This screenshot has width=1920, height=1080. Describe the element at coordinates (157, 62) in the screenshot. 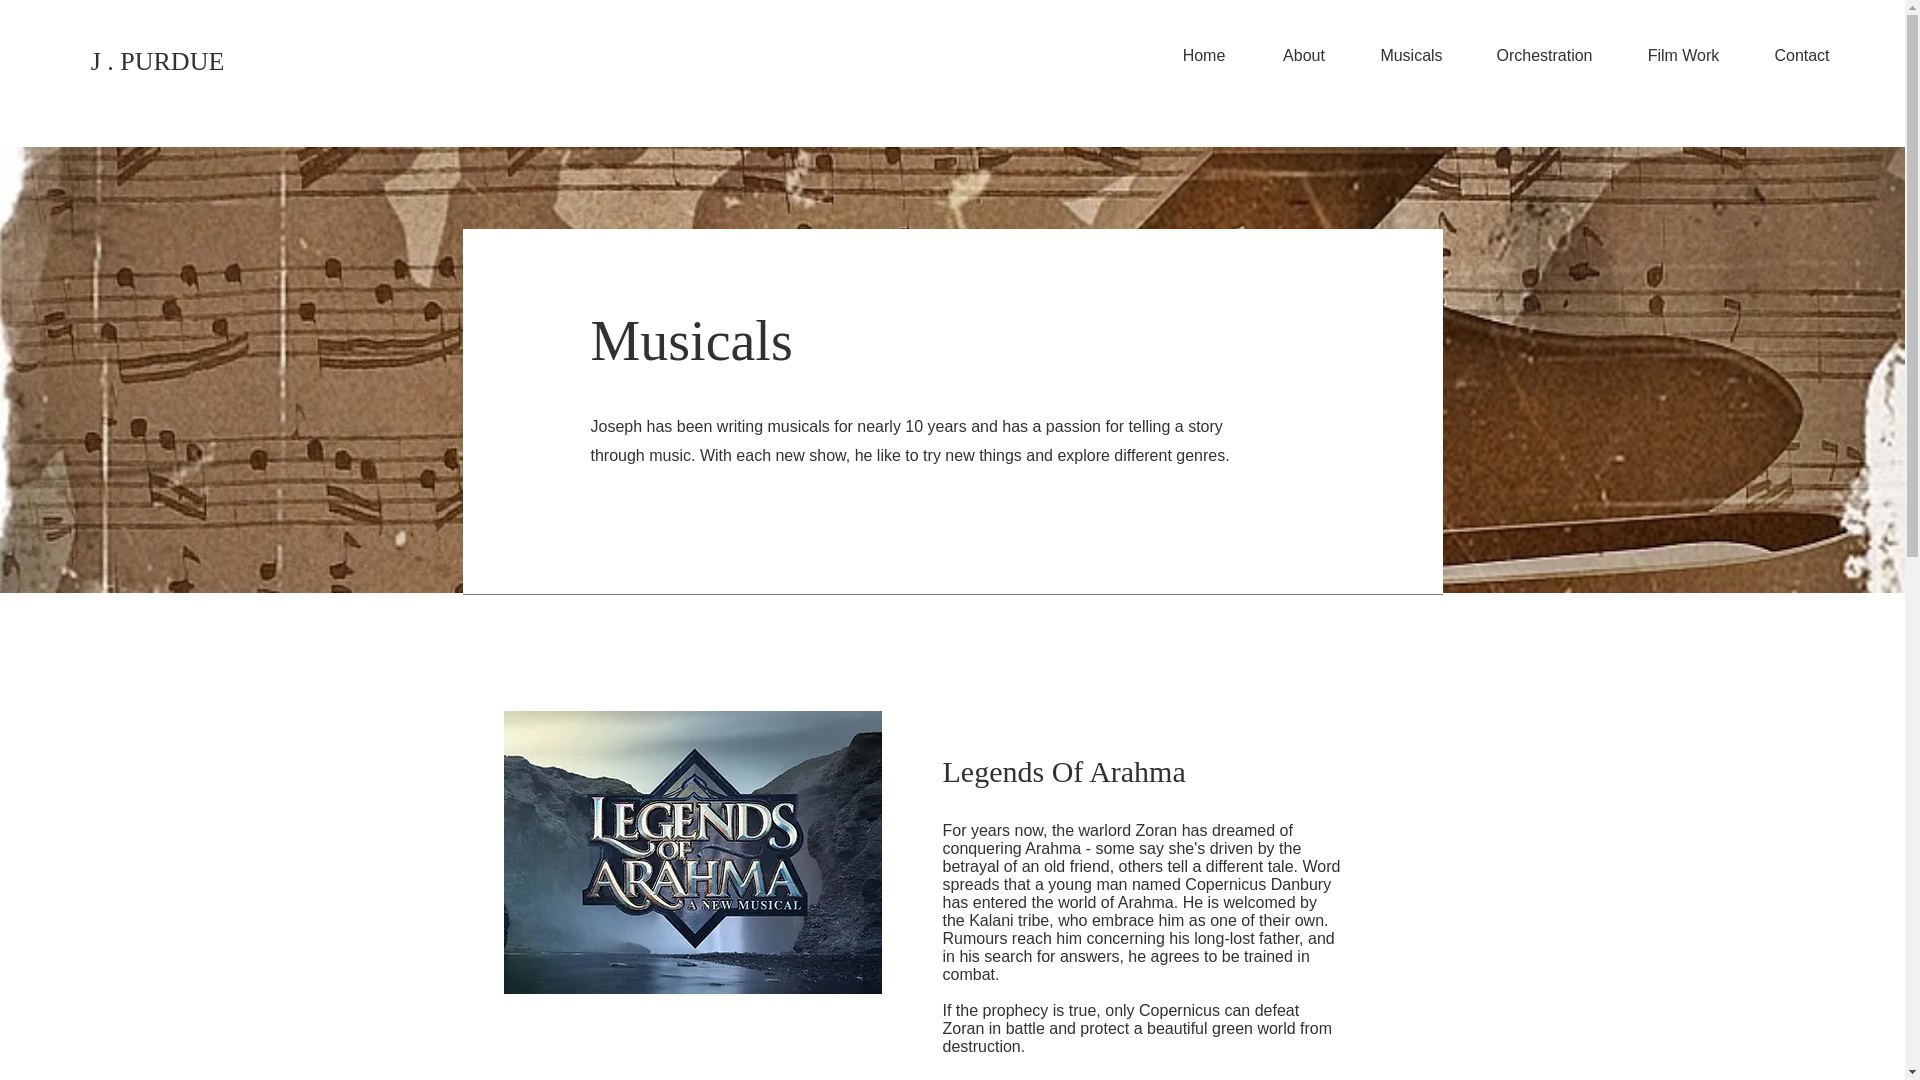

I see `J . PURDUE` at that location.